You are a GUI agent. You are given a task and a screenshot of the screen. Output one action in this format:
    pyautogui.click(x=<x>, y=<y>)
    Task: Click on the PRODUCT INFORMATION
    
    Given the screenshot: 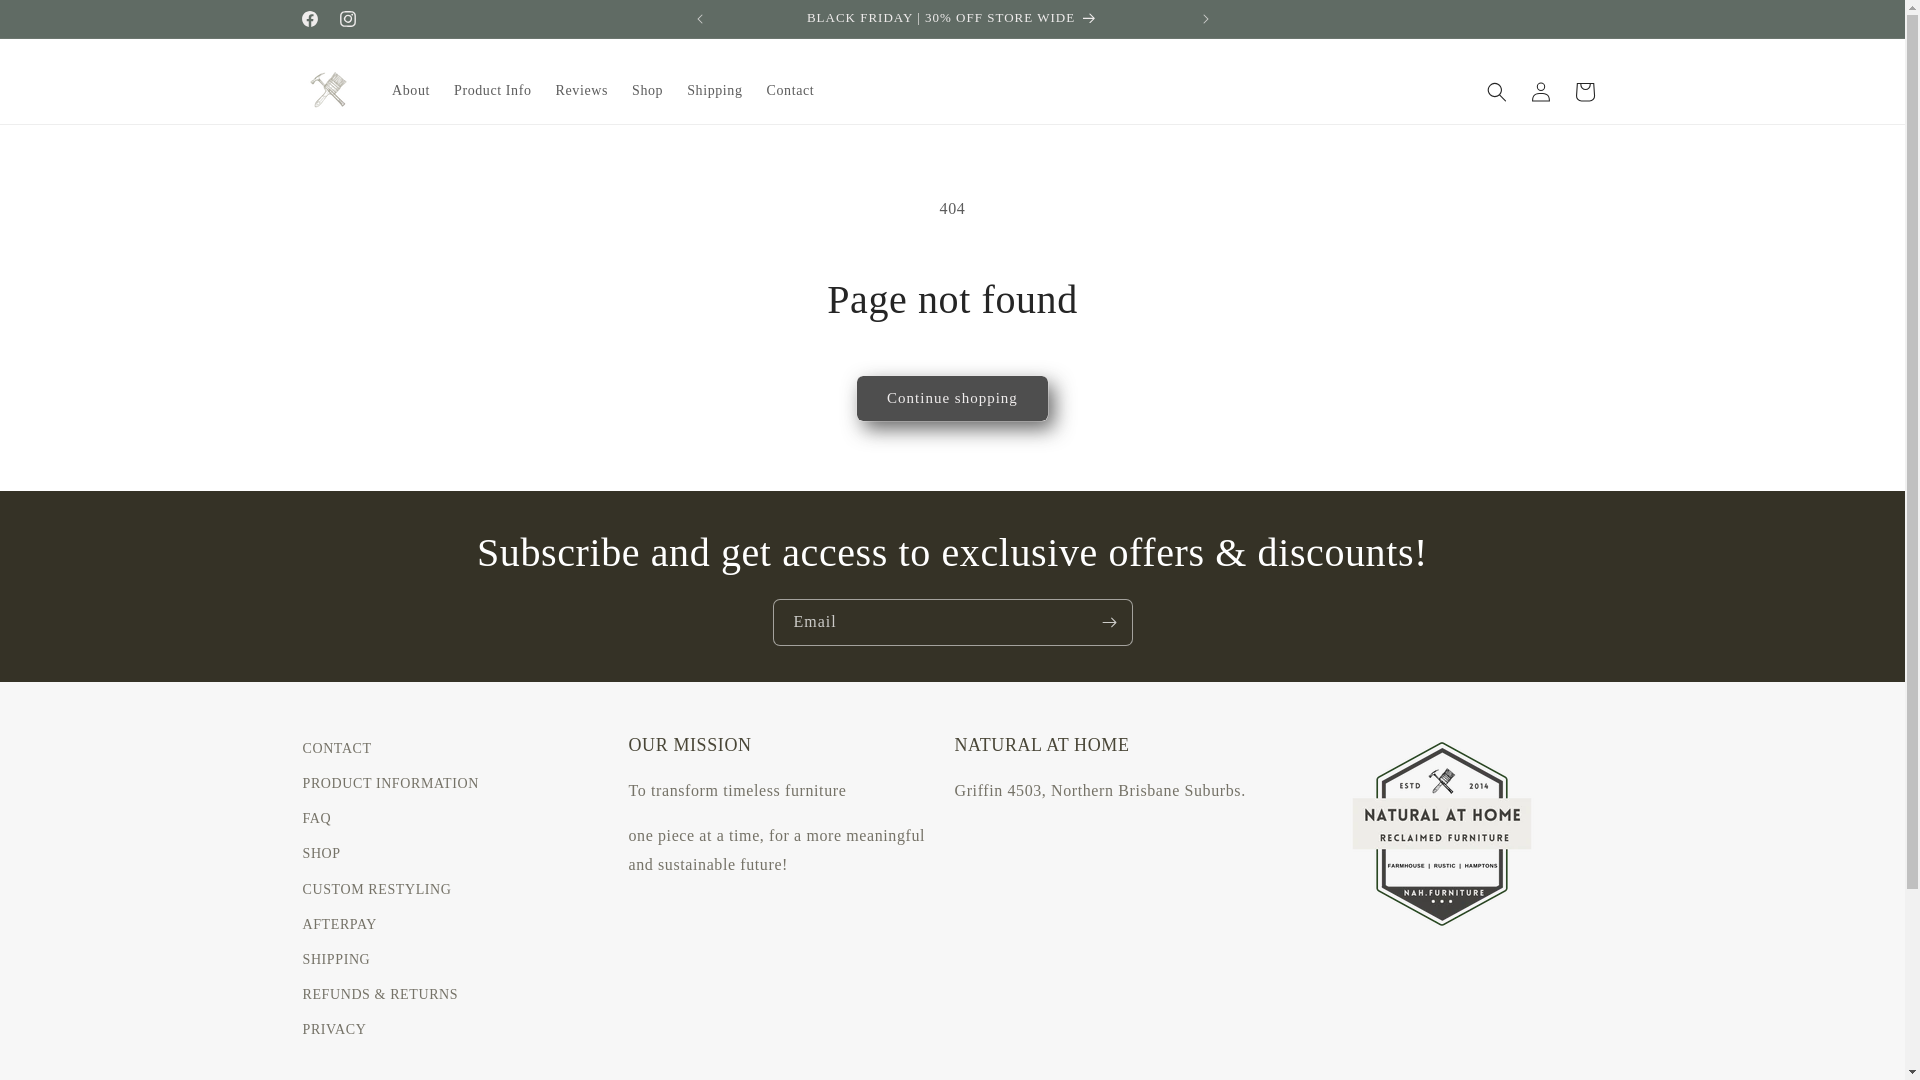 What is the action you would take?
    pyautogui.click(x=390, y=784)
    